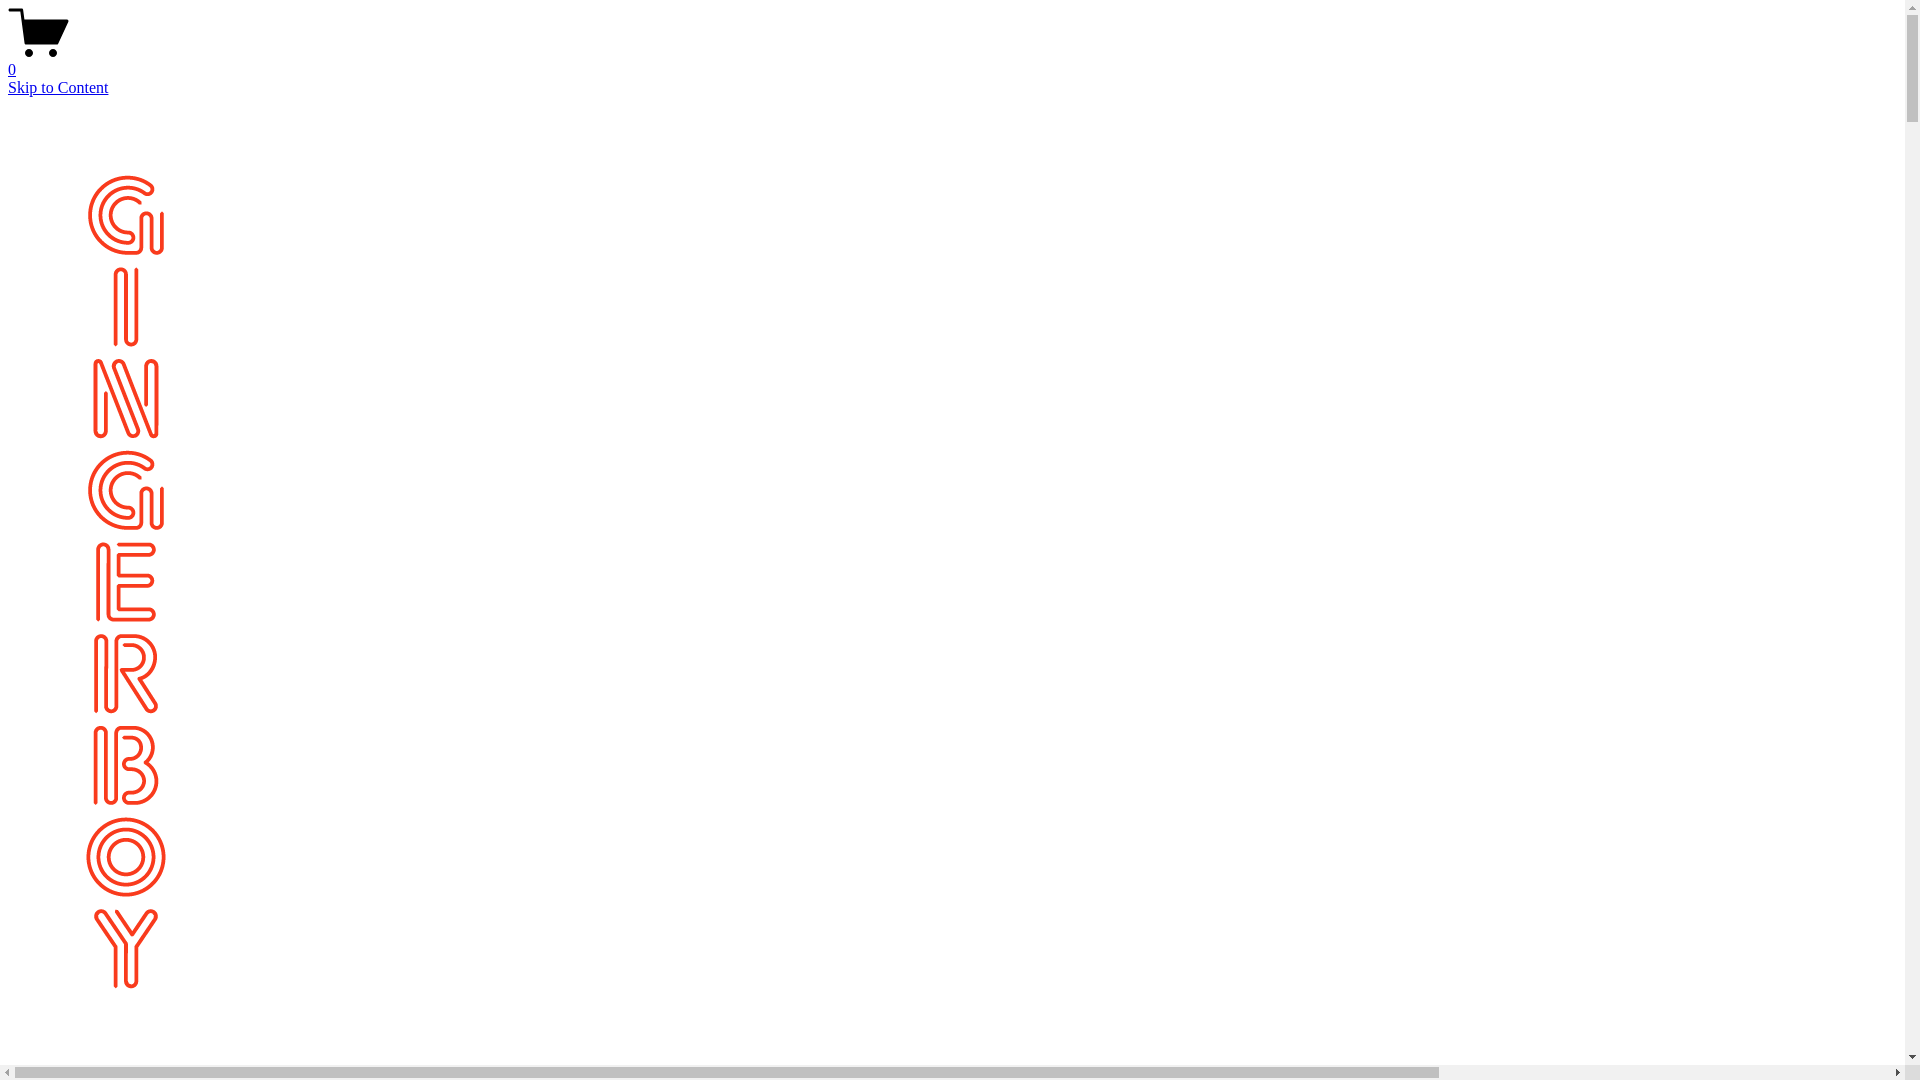 The image size is (1920, 1080). Describe the element at coordinates (58, 88) in the screenshot. I see `Skip to Content` at that location.